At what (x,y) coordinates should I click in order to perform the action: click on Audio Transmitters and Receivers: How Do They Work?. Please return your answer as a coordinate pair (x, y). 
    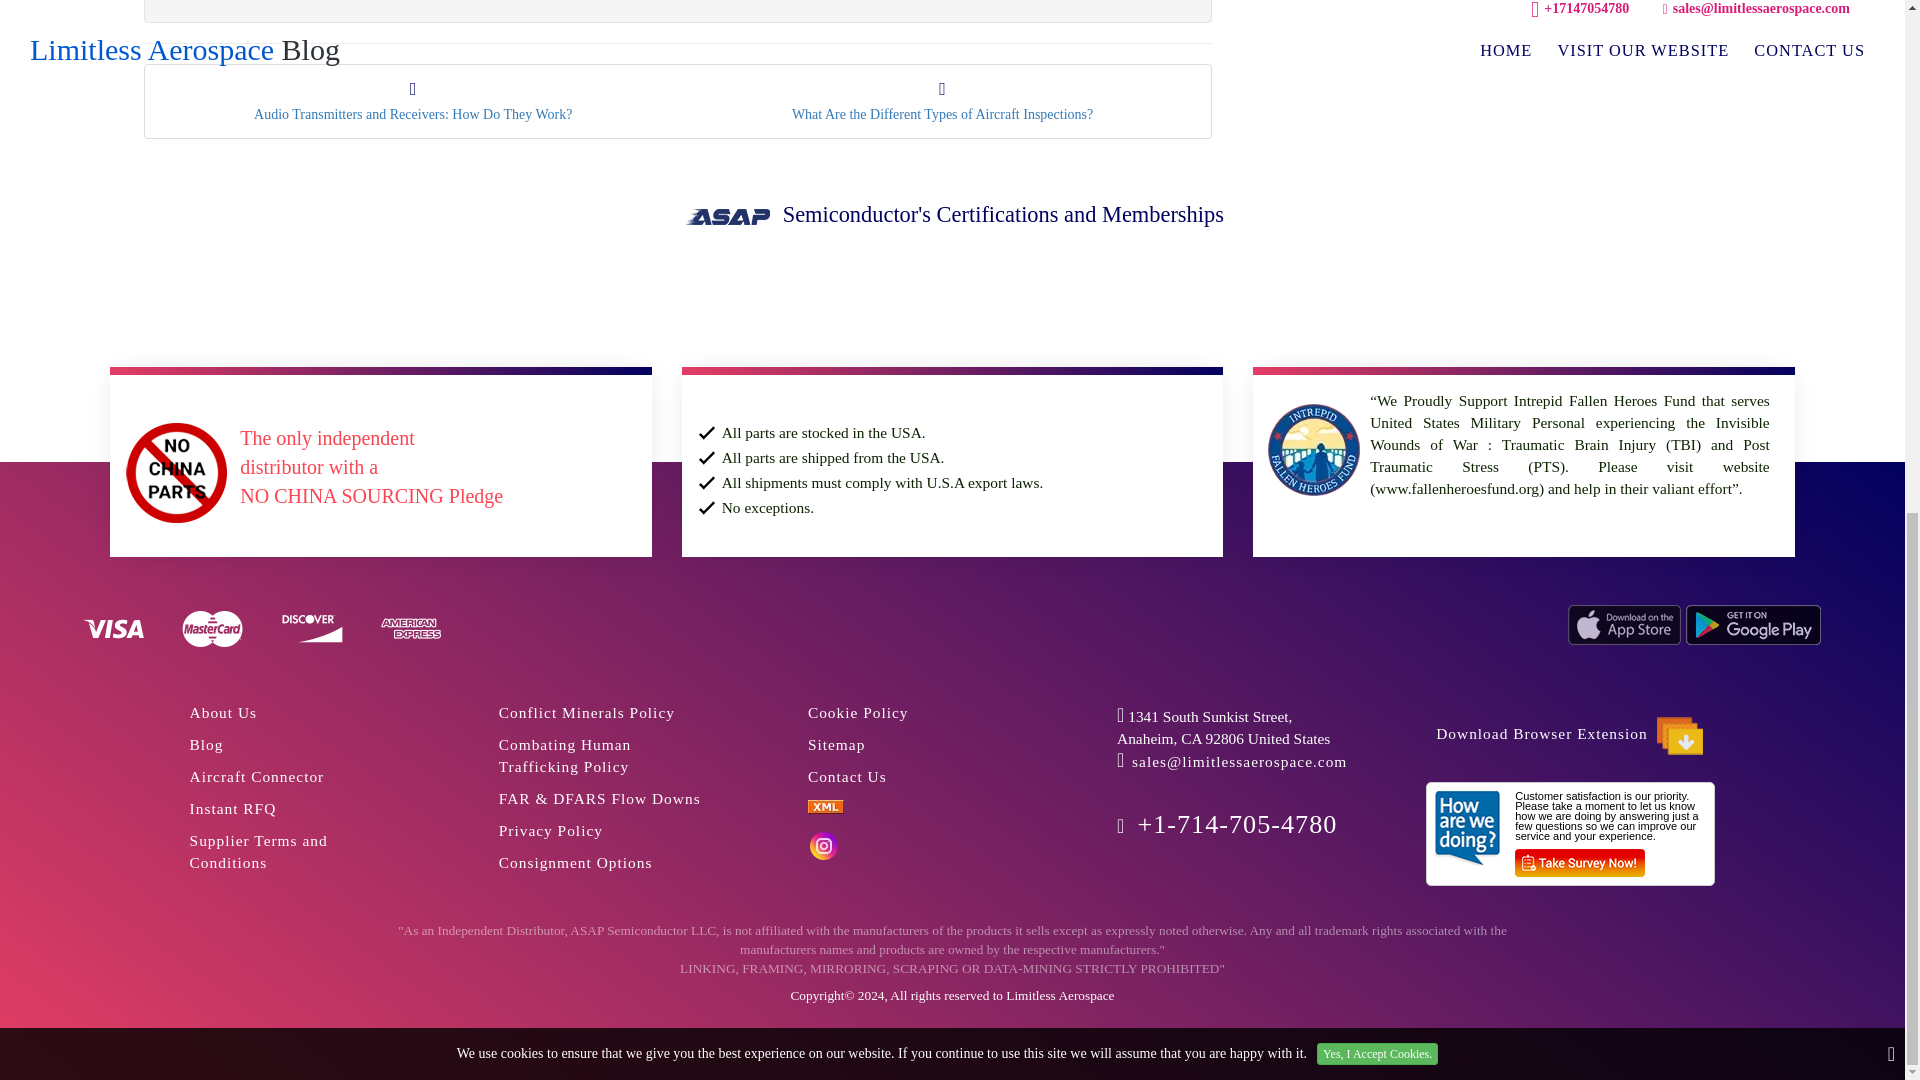
    Looking at the image, I should click on (412, 101).